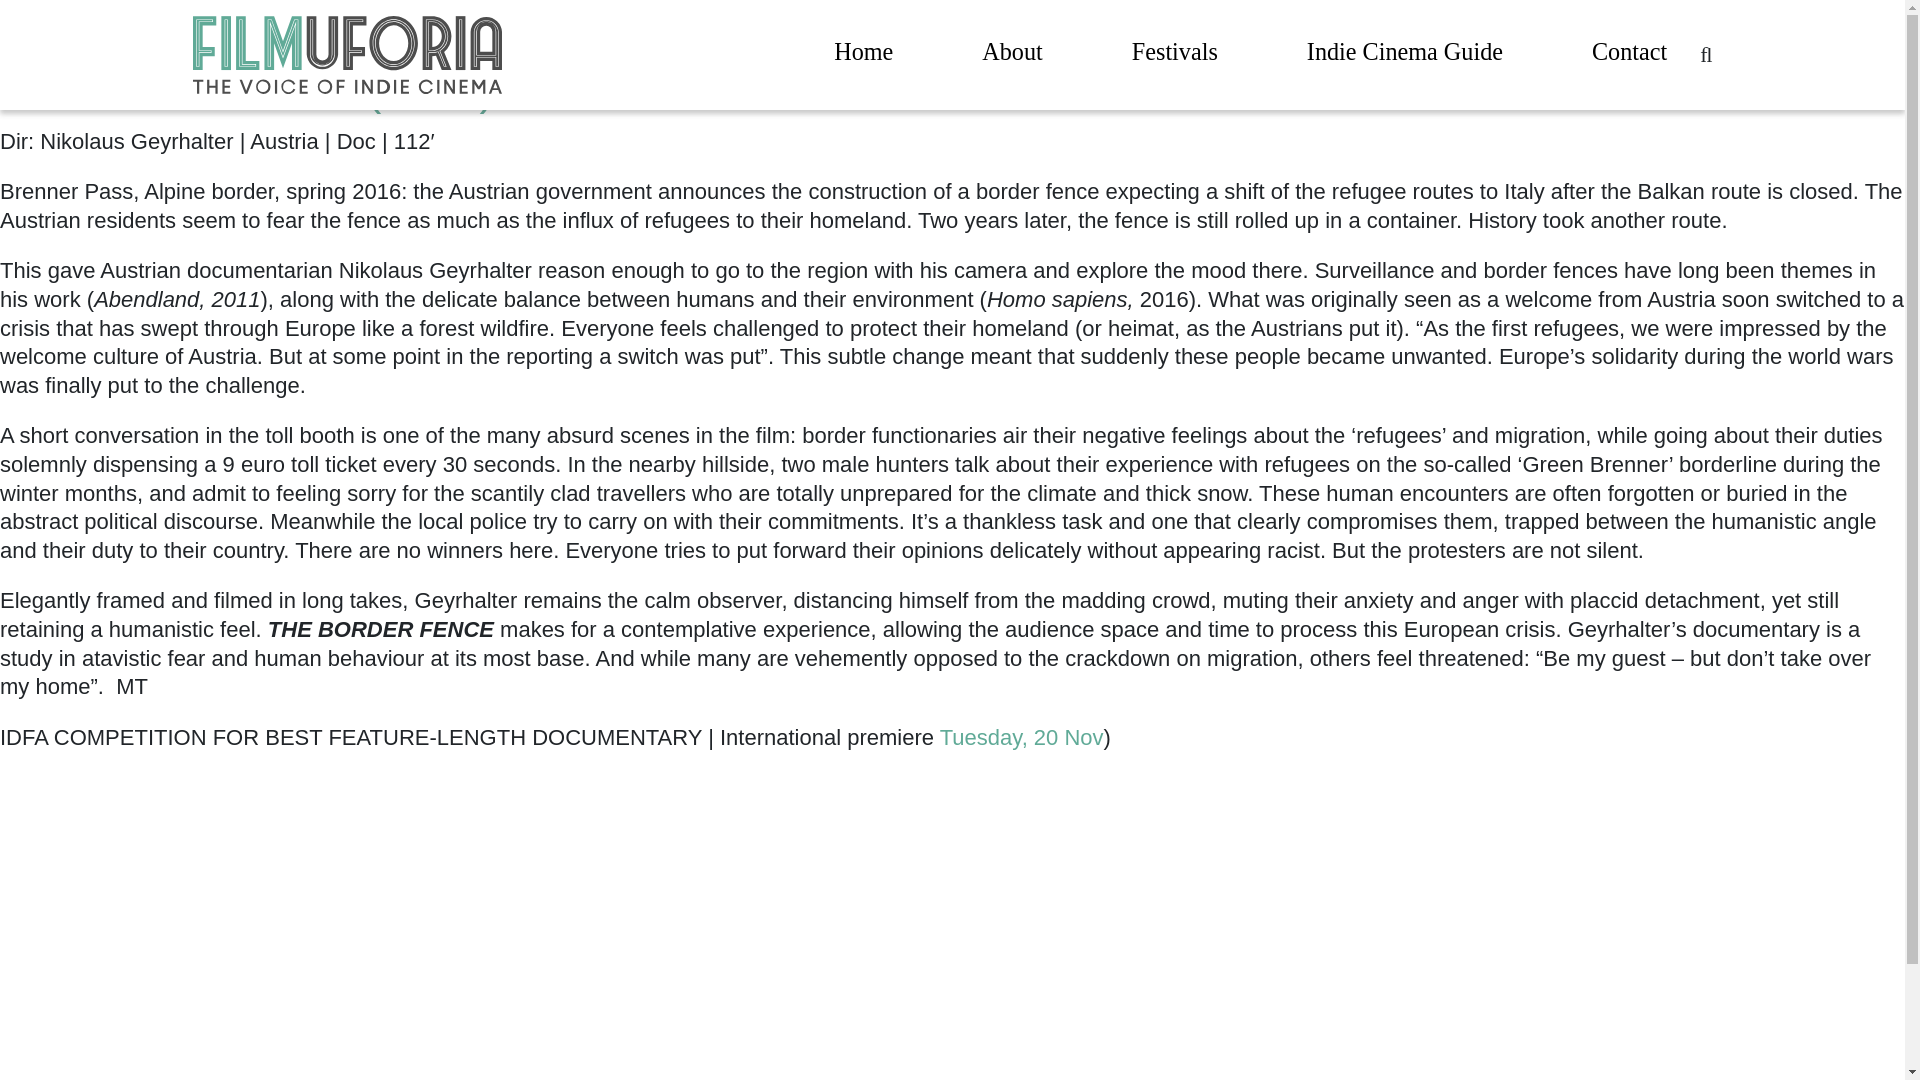  Describe the element at coordinates (862, 56) in the screenshot. I see `Home` at that location.